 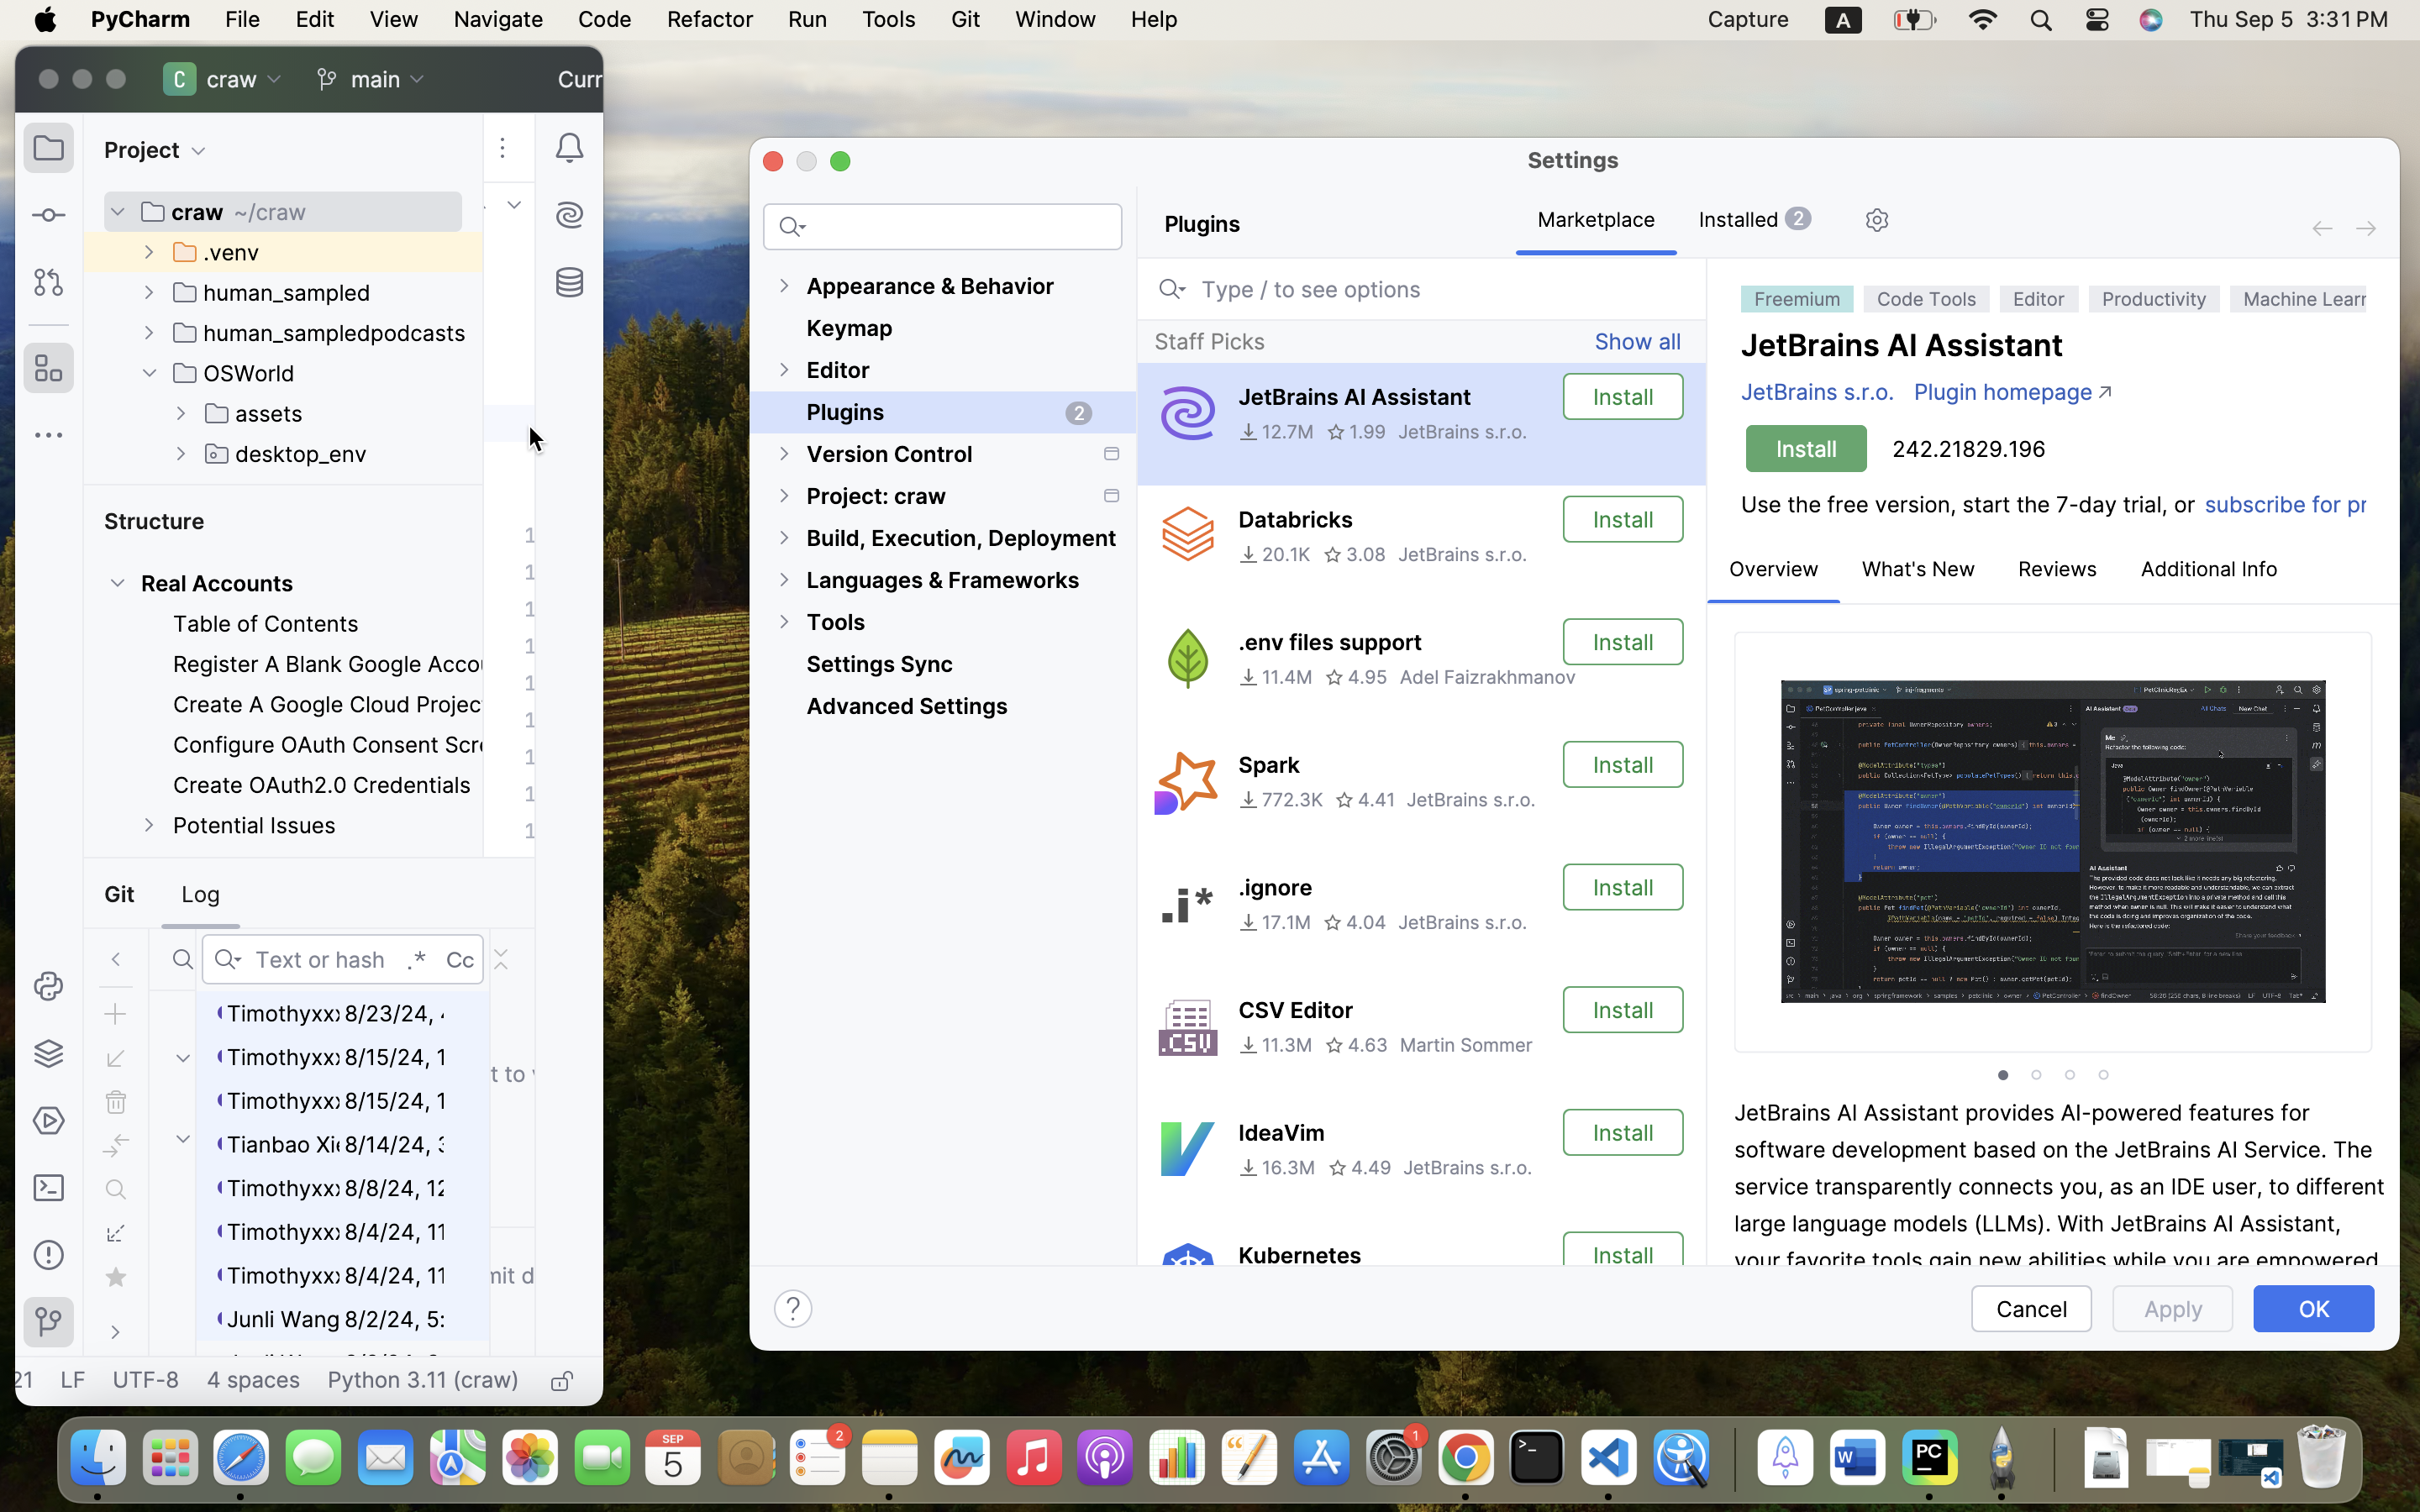 What do you see at coordinates (2054, 297) in the screenshot?
I see `0` at bounding box center [2054, 297].